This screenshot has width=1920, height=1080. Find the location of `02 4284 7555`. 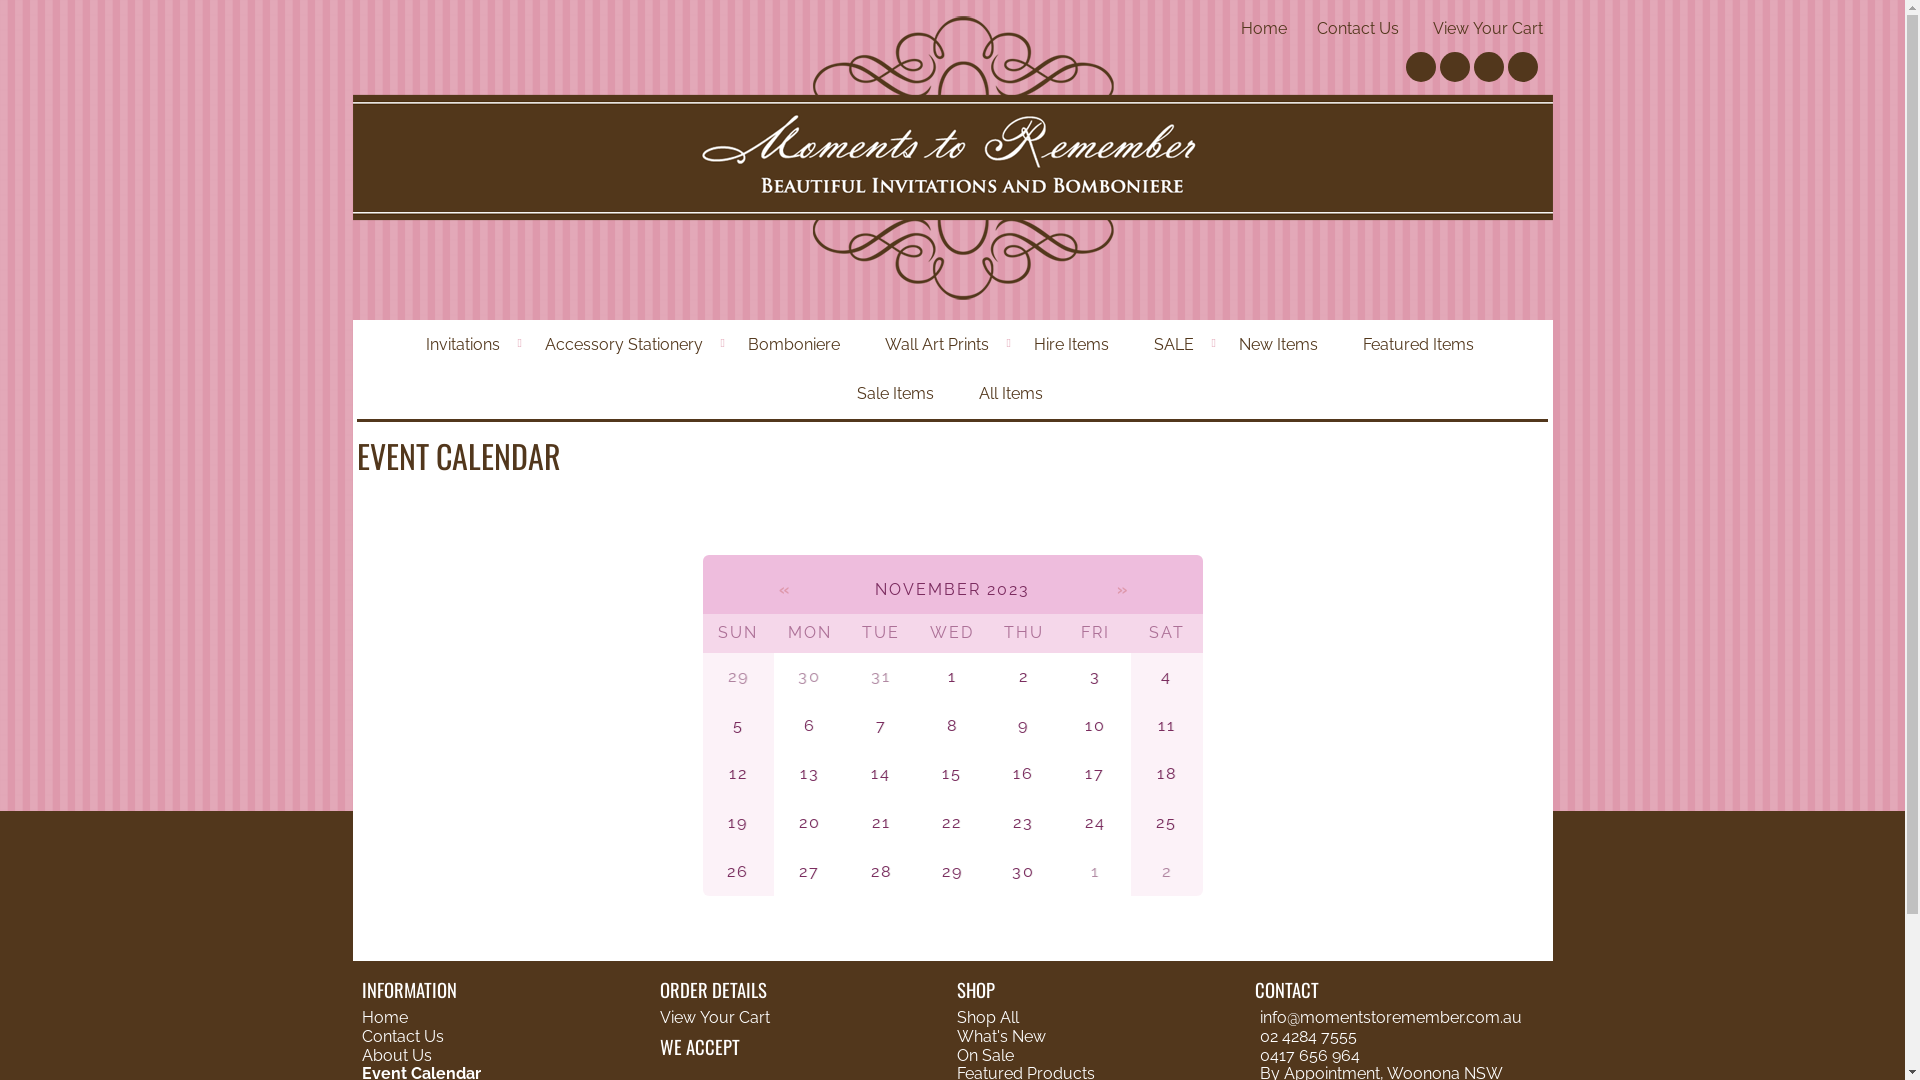

02 4284 7555 is located at coordinates (1308, 1036).